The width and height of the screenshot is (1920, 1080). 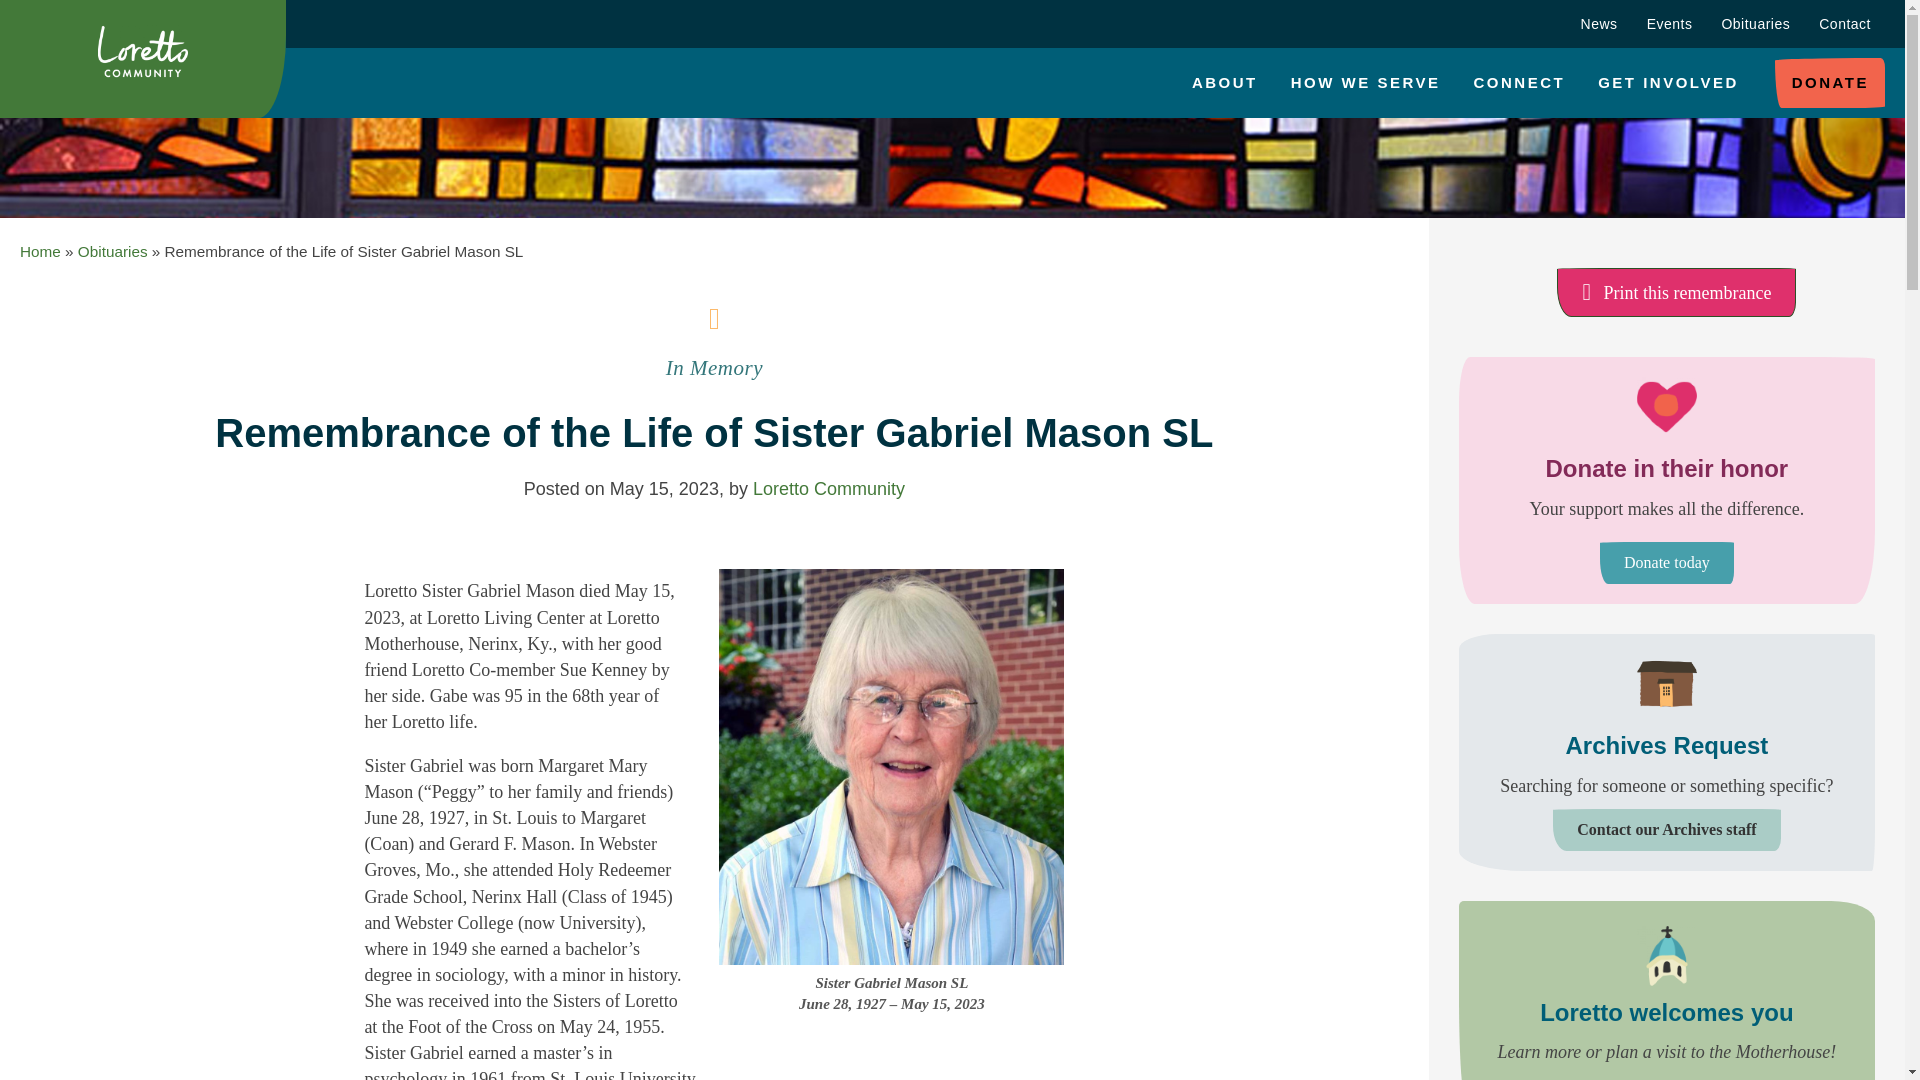 What do you see at coordinates (1667, 406) in the screenshot?
I see `Heart-Icon` at bounding box center [1667, 406].